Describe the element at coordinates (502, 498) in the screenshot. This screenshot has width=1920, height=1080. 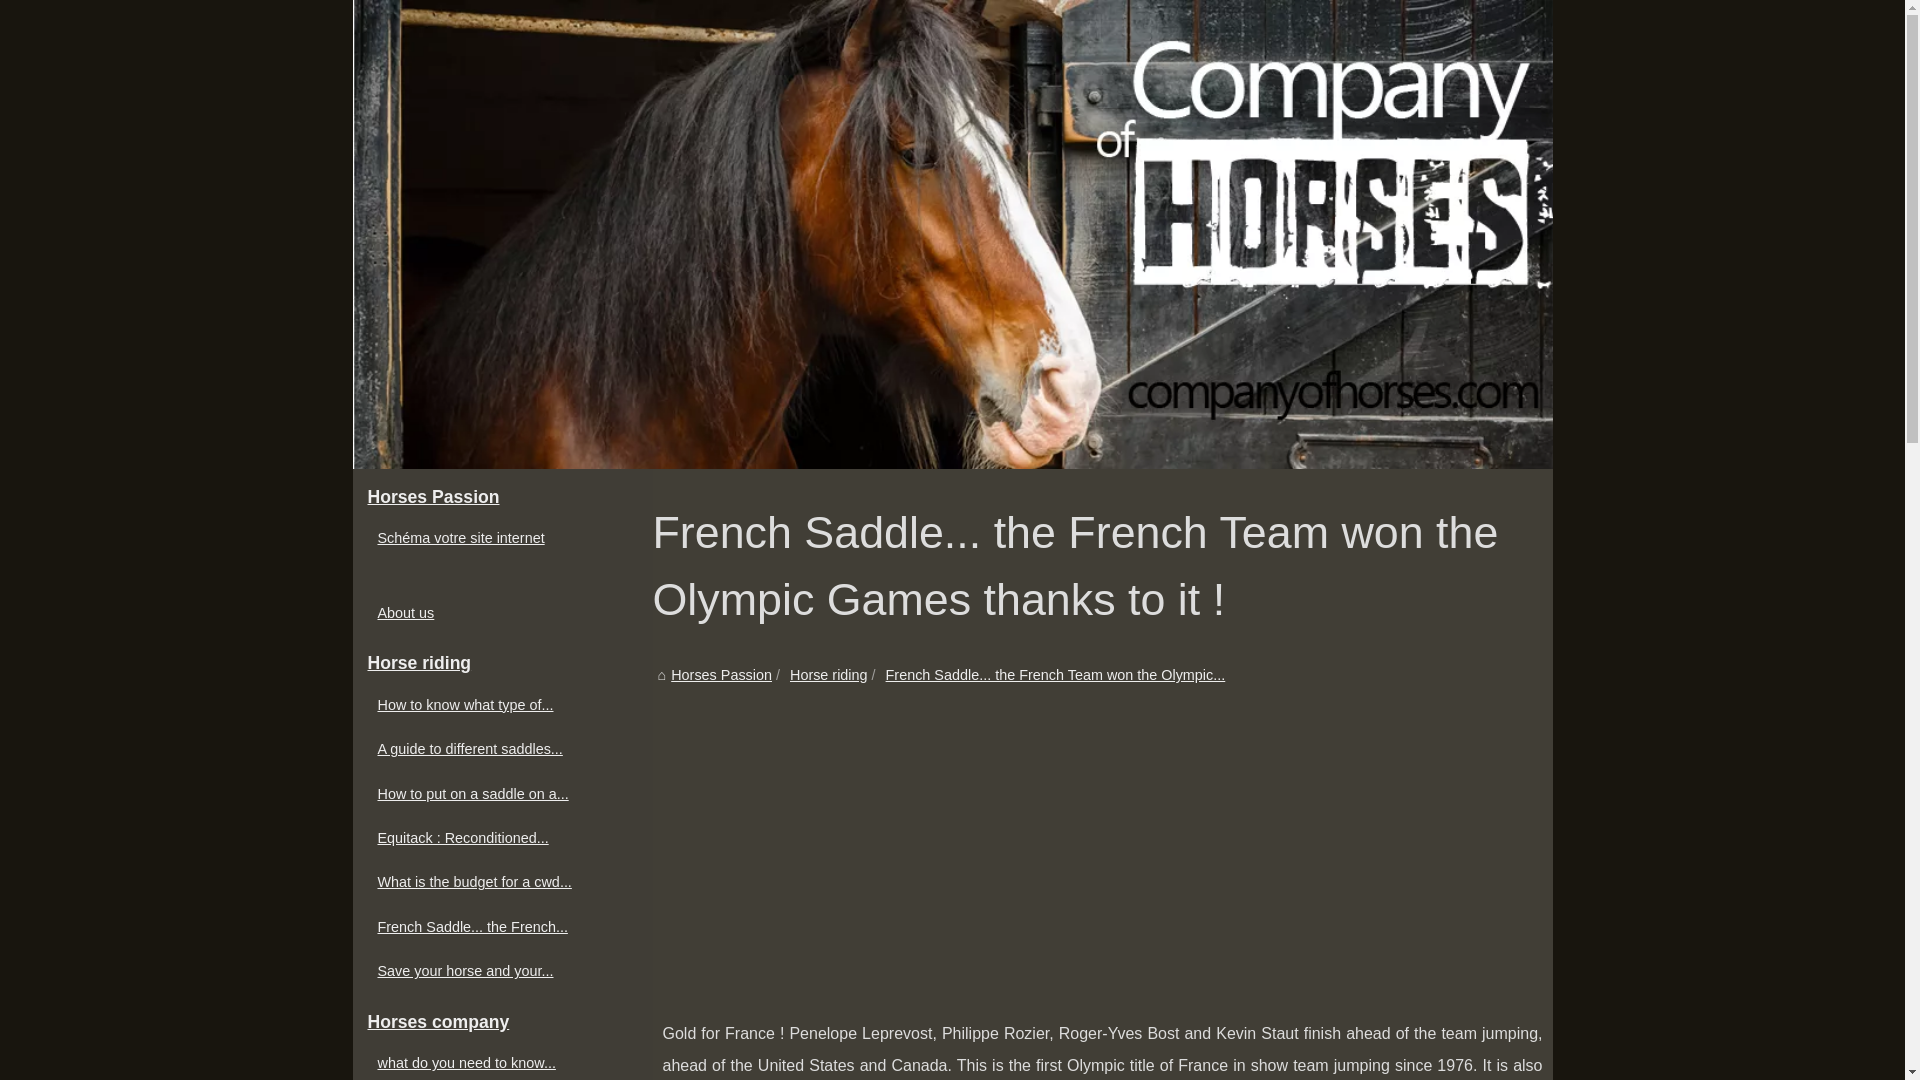
I see `Horses Passion` at that location.